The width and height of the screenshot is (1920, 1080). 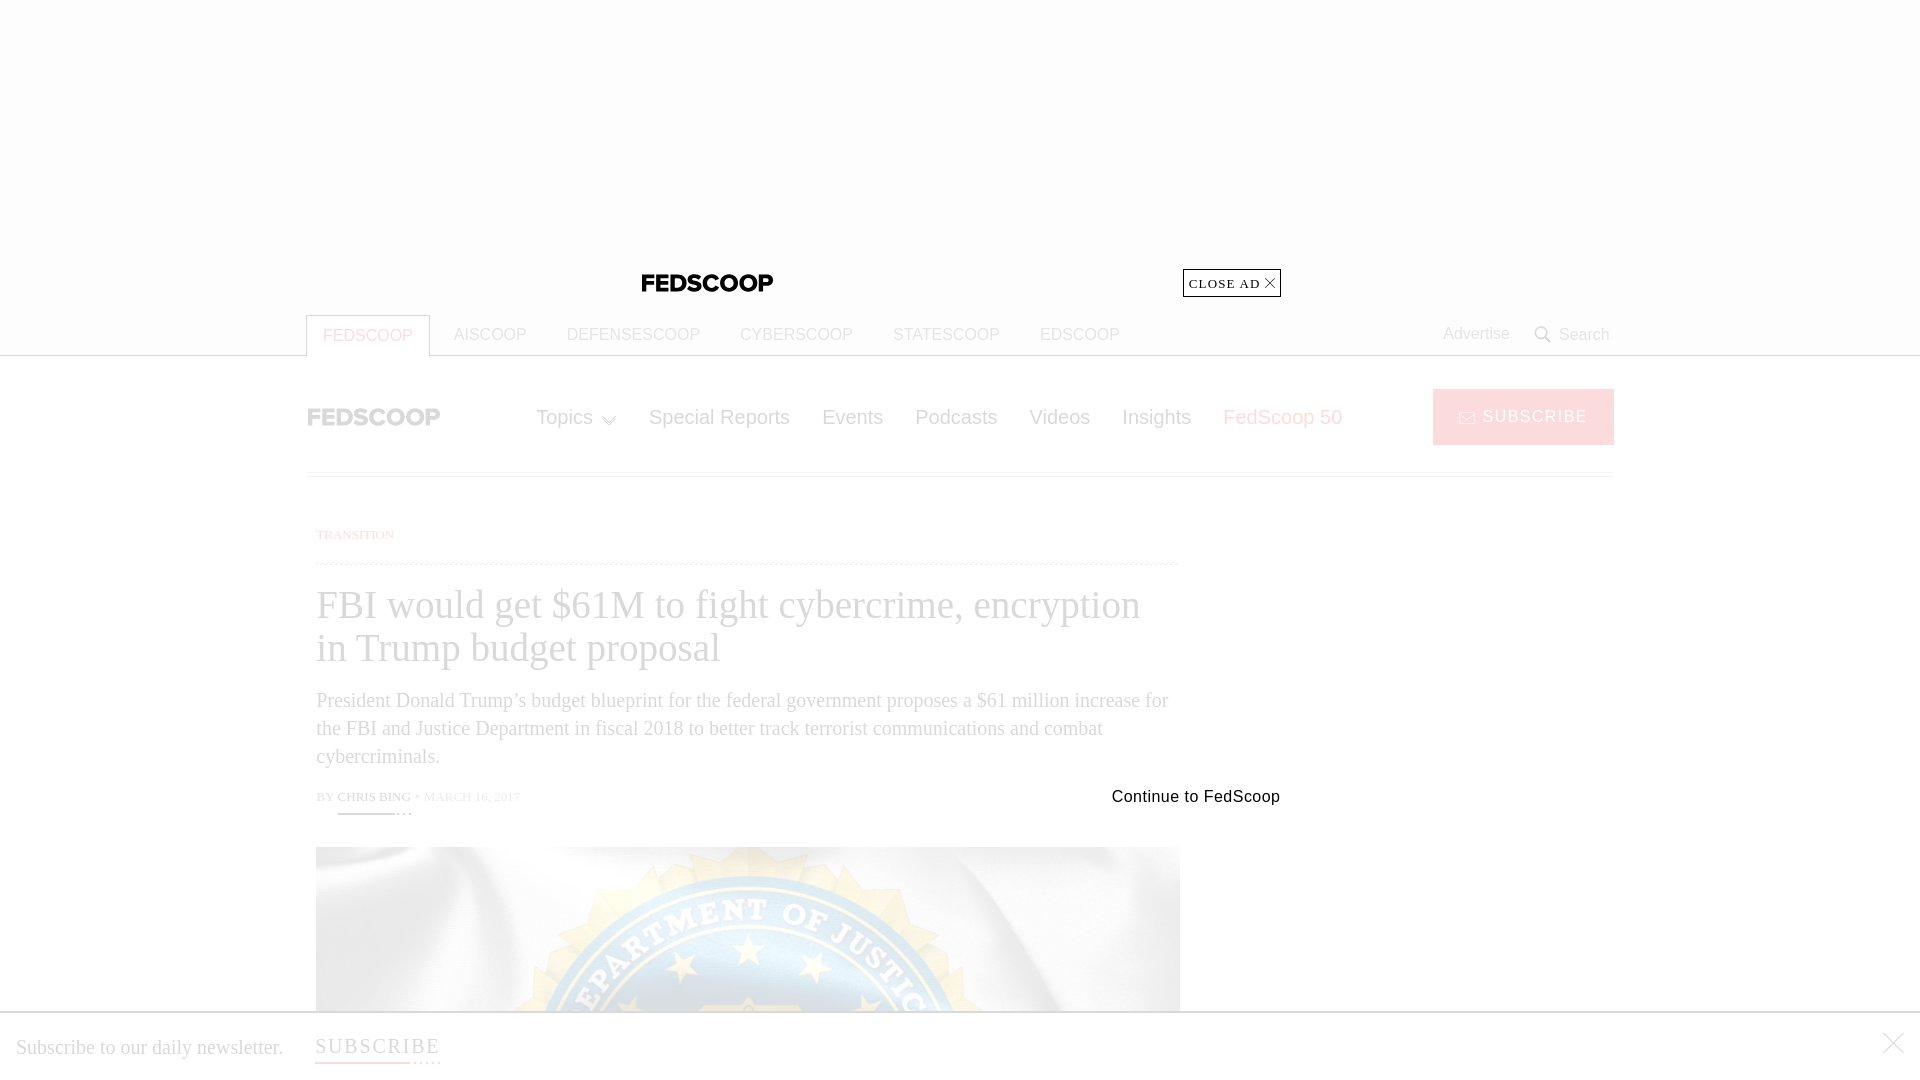 What do you see at coordinates (1574, 334) in the screenshot?
I see `Search` at bounding box center [1574, 334].